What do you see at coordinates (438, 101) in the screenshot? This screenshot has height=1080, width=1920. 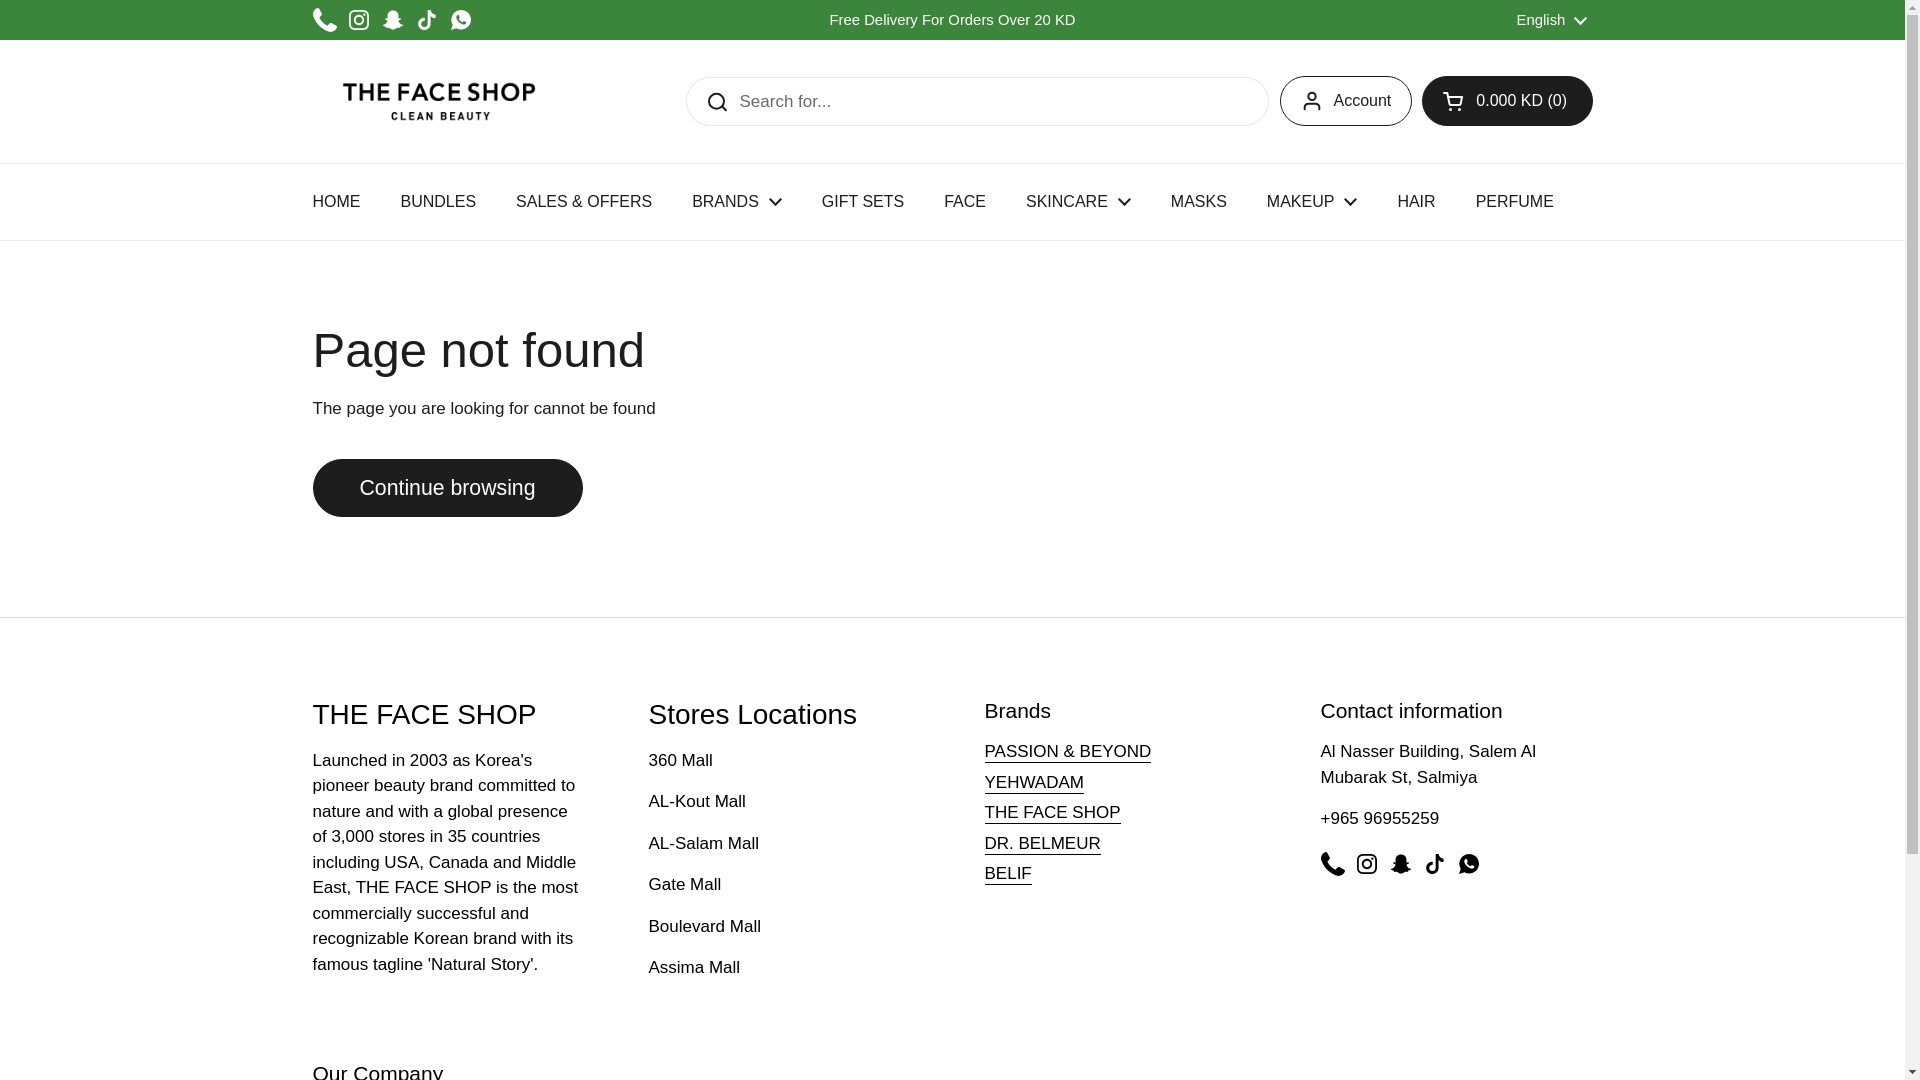 I see `The Face Shop` at bounding box center [438, 101].